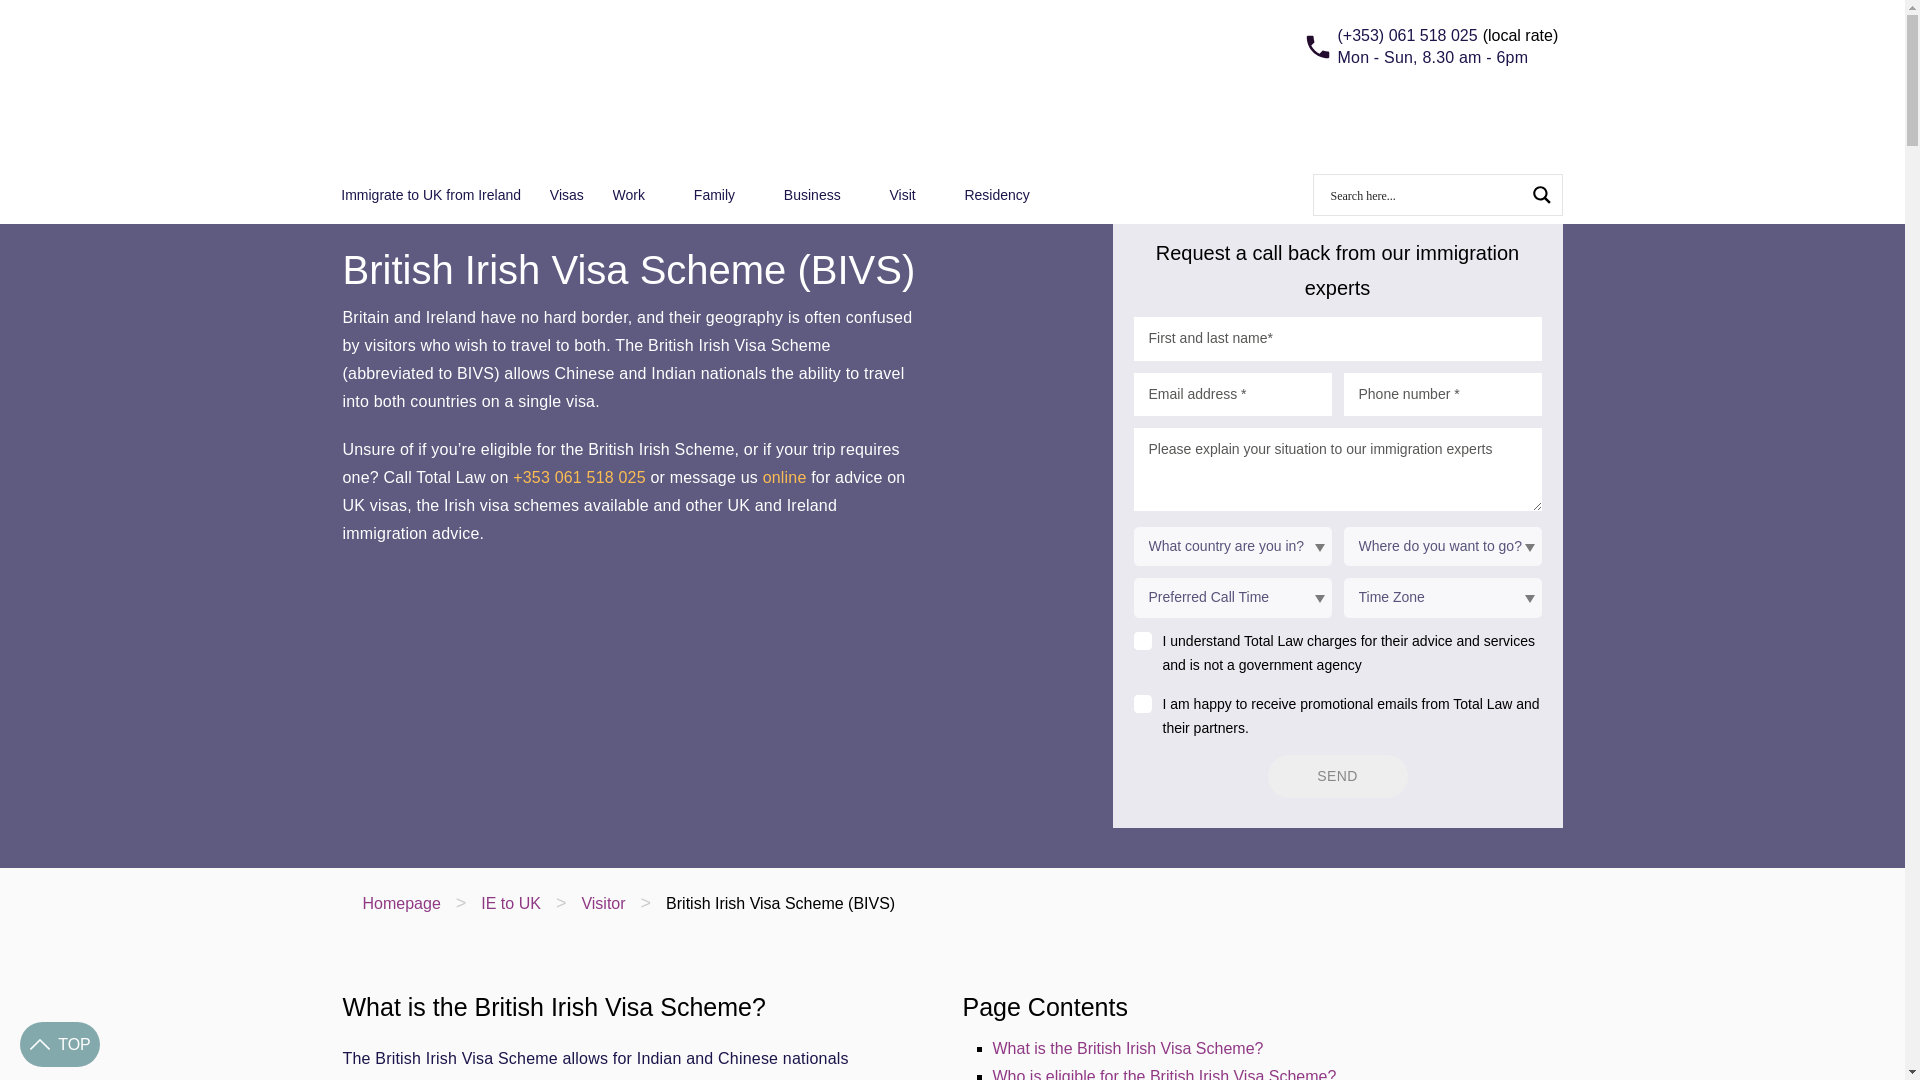 The width and height of the screenshot is (1920, 1080). I want to click on IE to UK, so click(511, 903).